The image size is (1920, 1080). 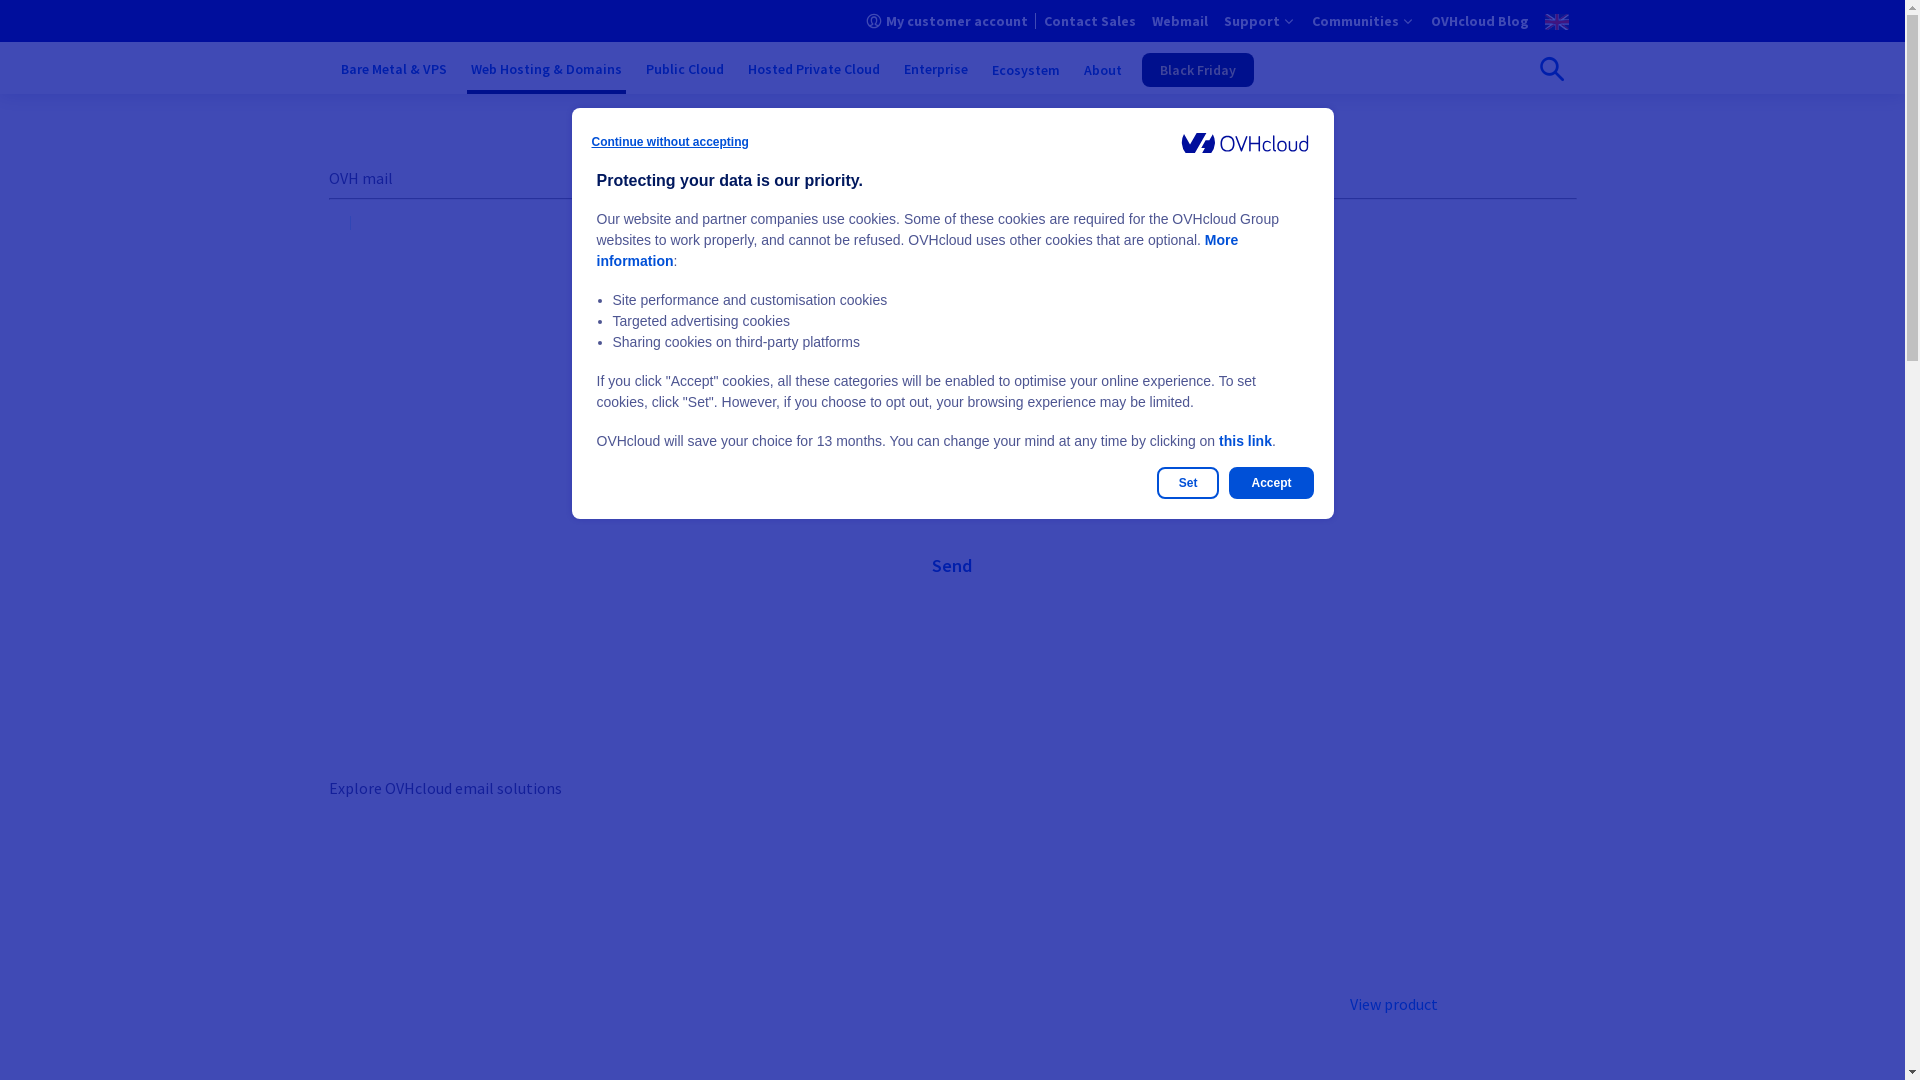 What do you see at coordinates (952, 566) in the screenshot?
I see `Send` at bounding box center [952, 566].